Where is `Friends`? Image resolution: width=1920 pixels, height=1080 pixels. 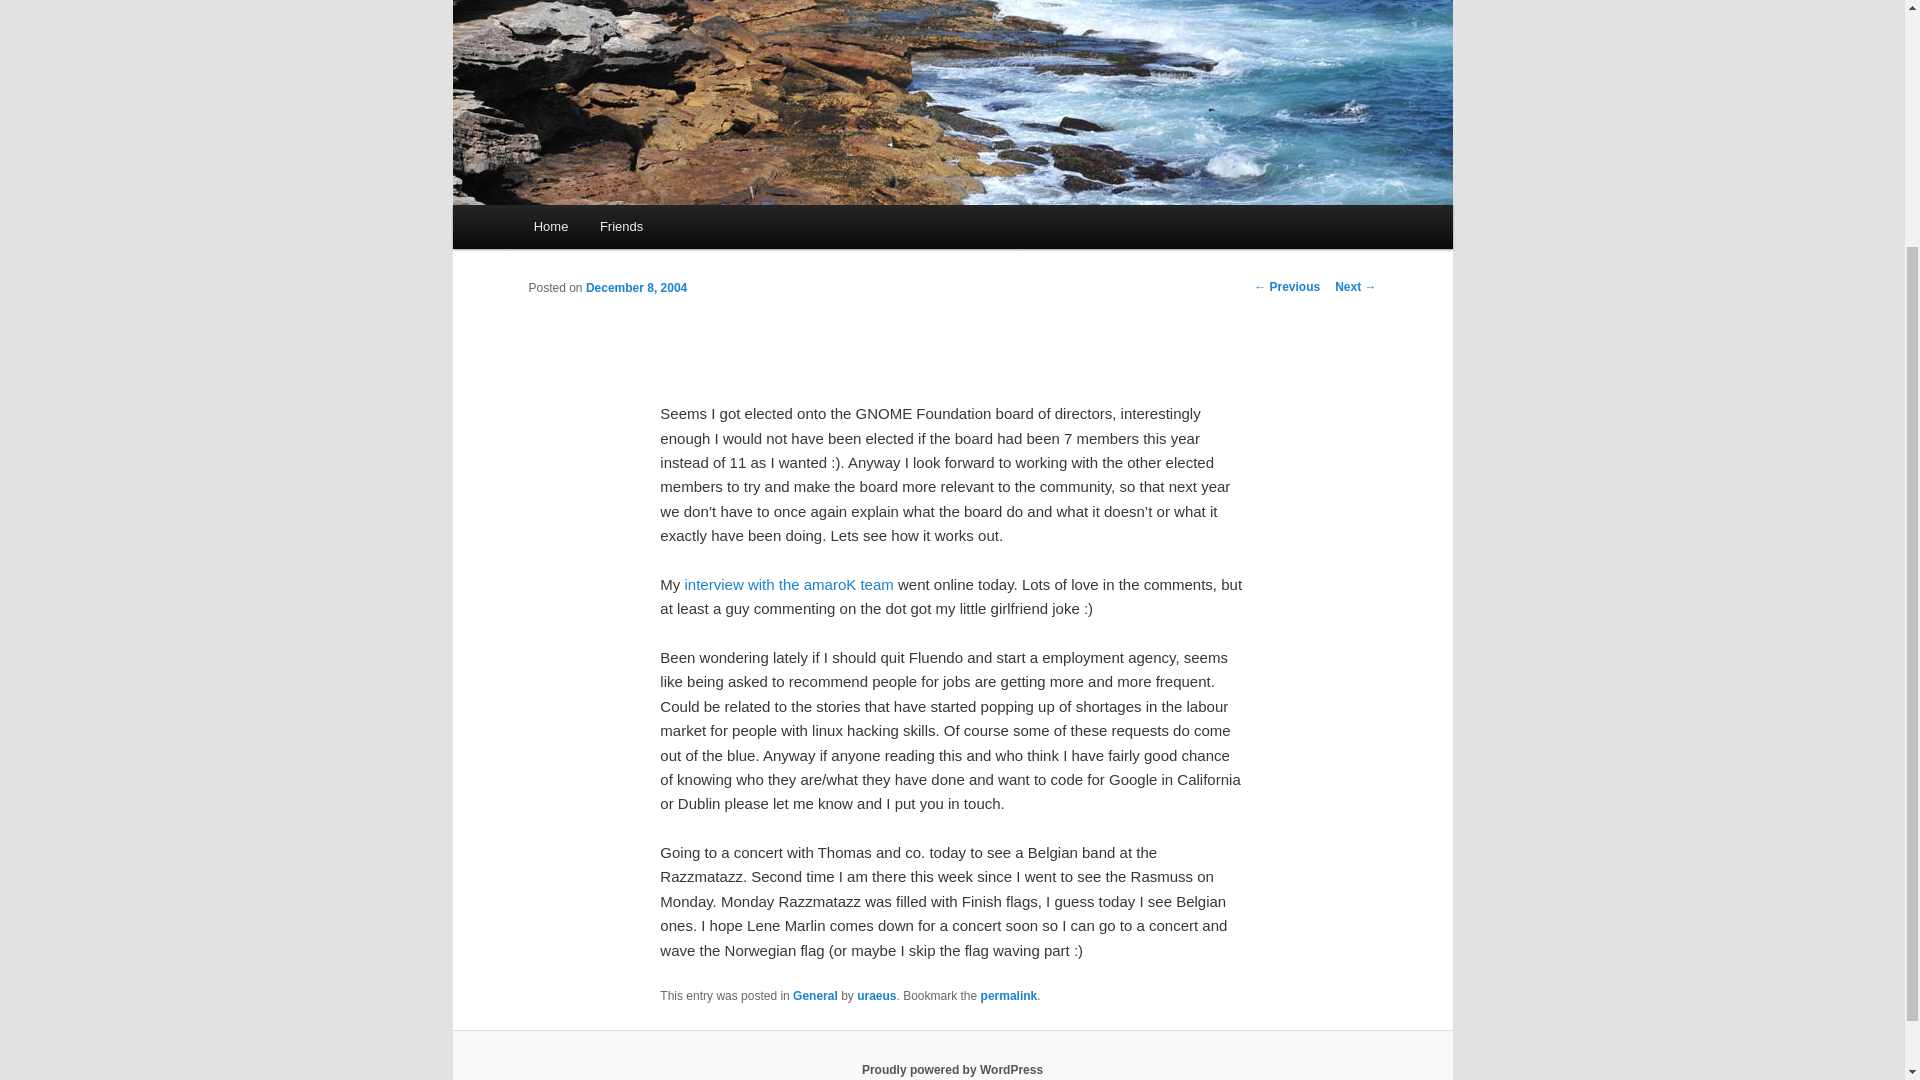
Friends is located at coordinates (620, 226).